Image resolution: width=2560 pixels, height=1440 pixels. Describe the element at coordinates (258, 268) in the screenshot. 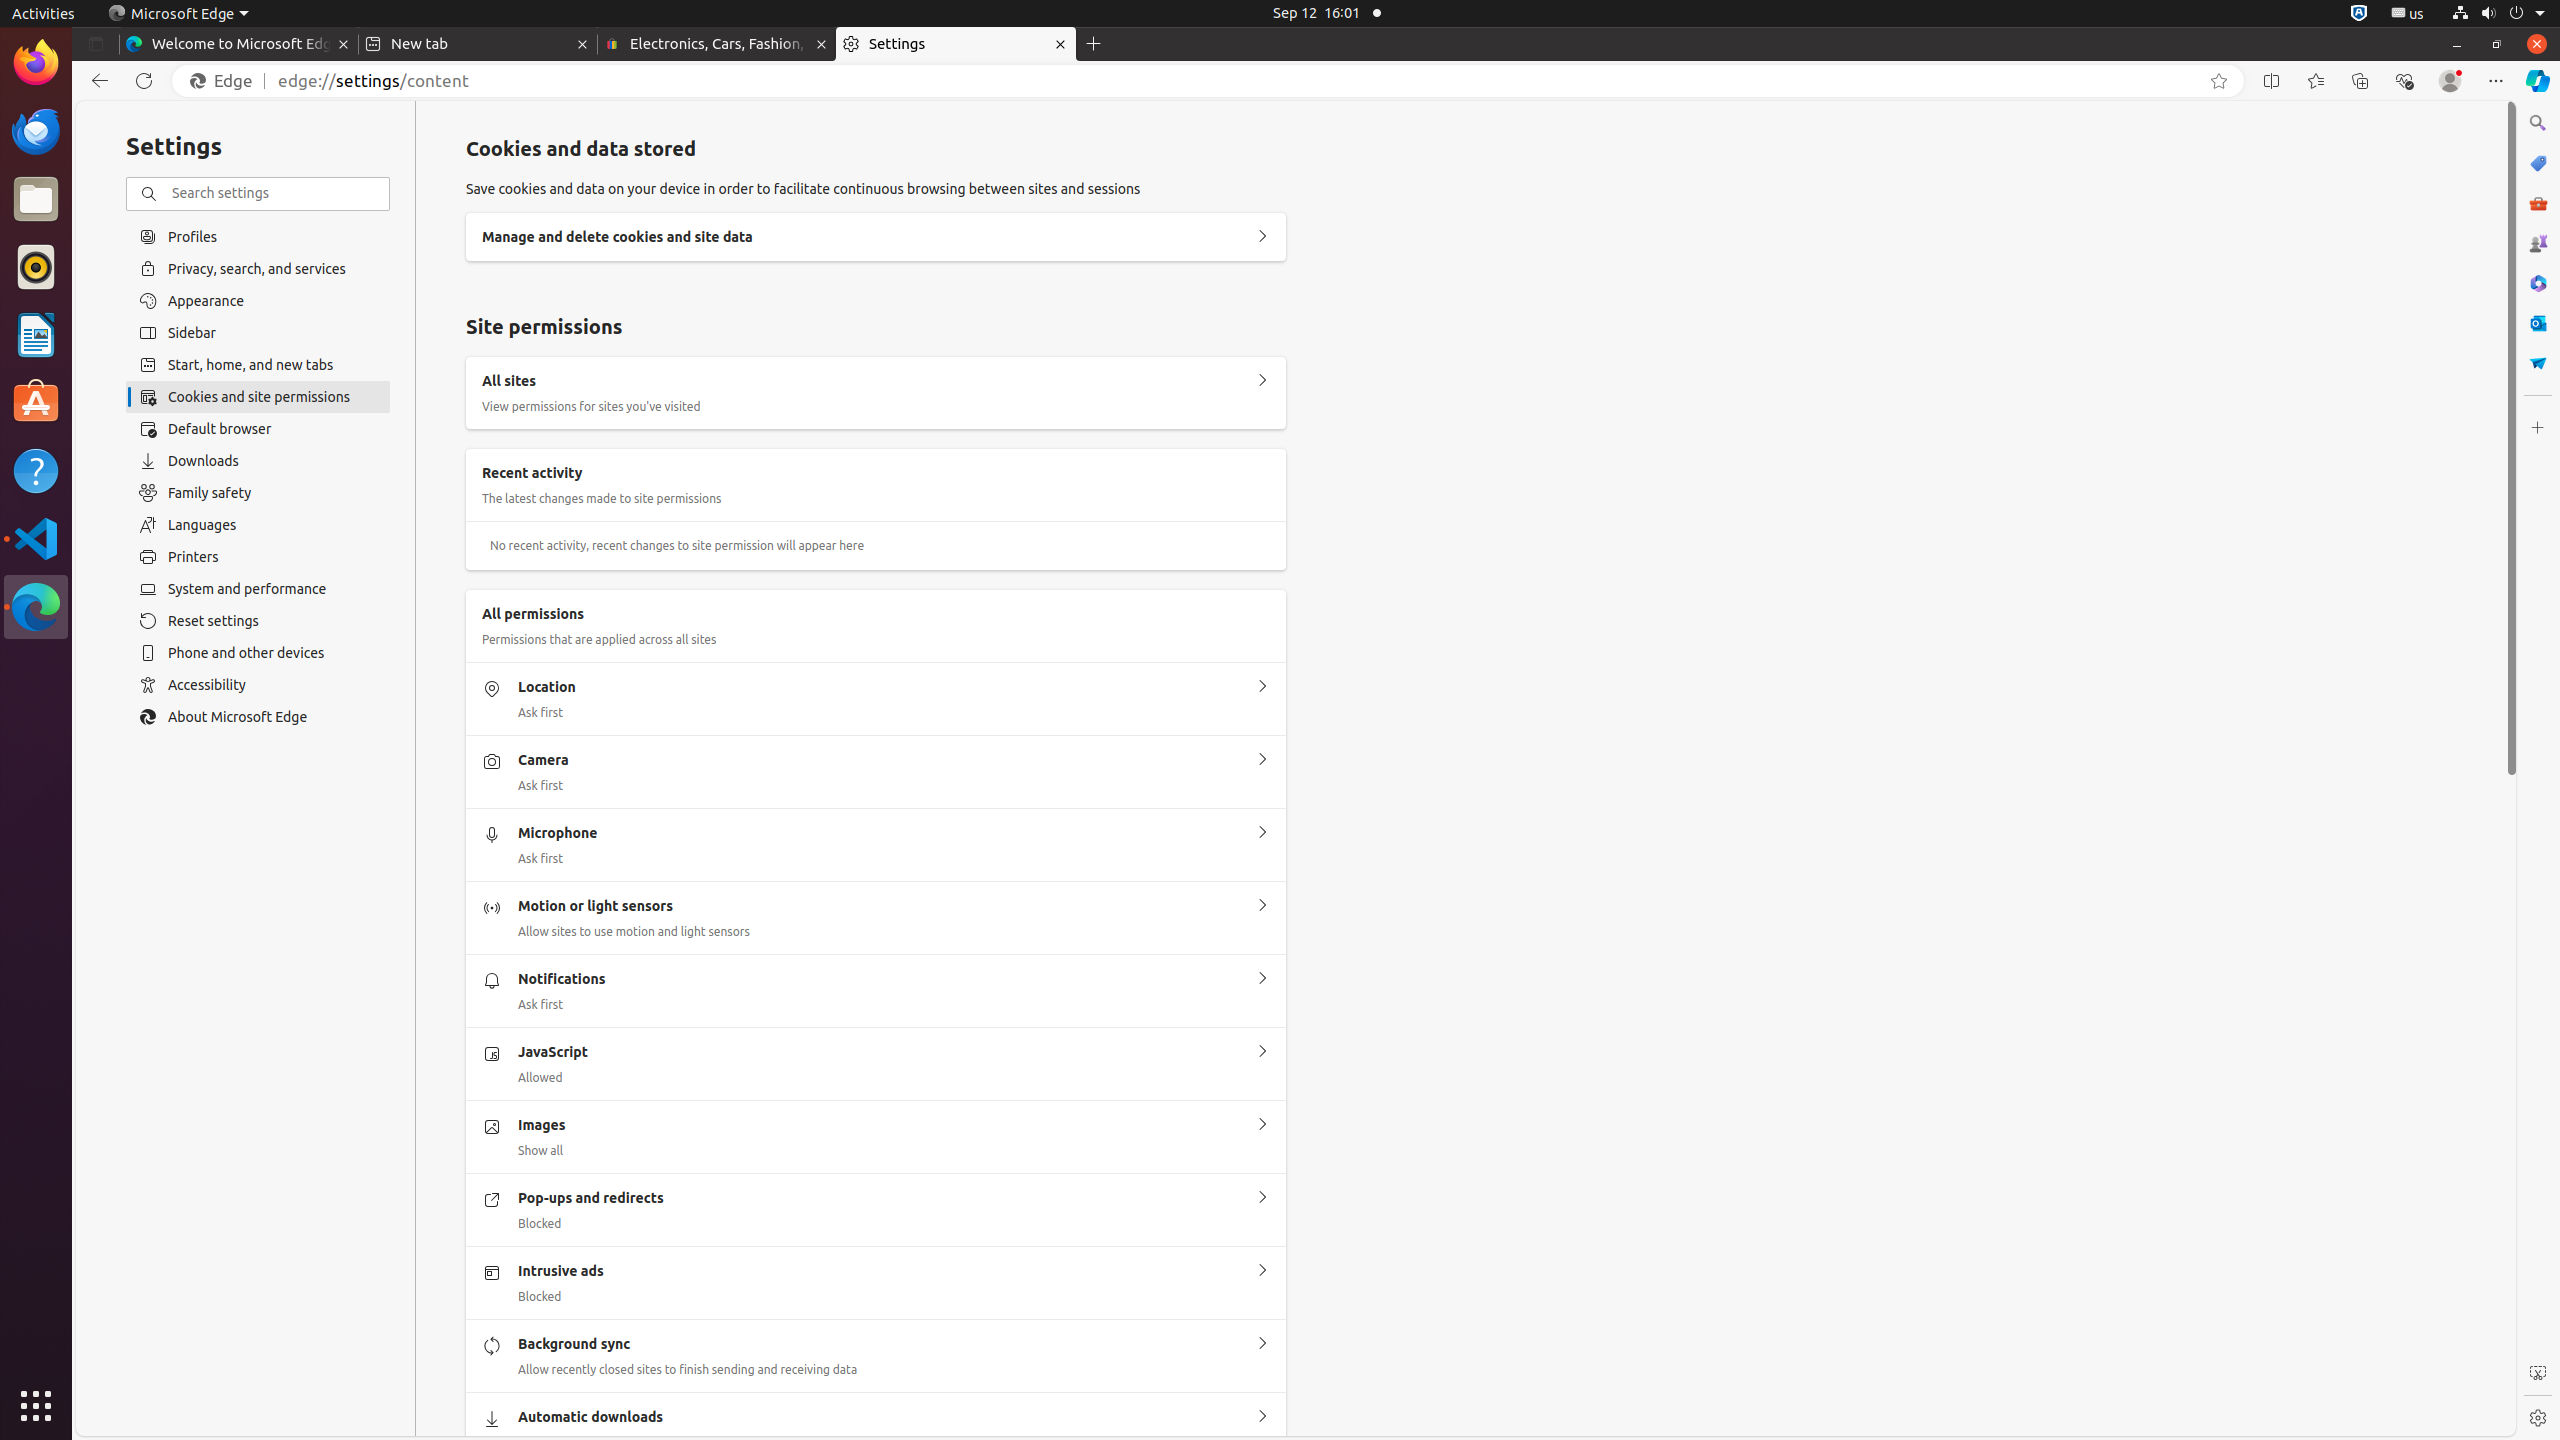

I see `Privacy, search, and services` at that location.